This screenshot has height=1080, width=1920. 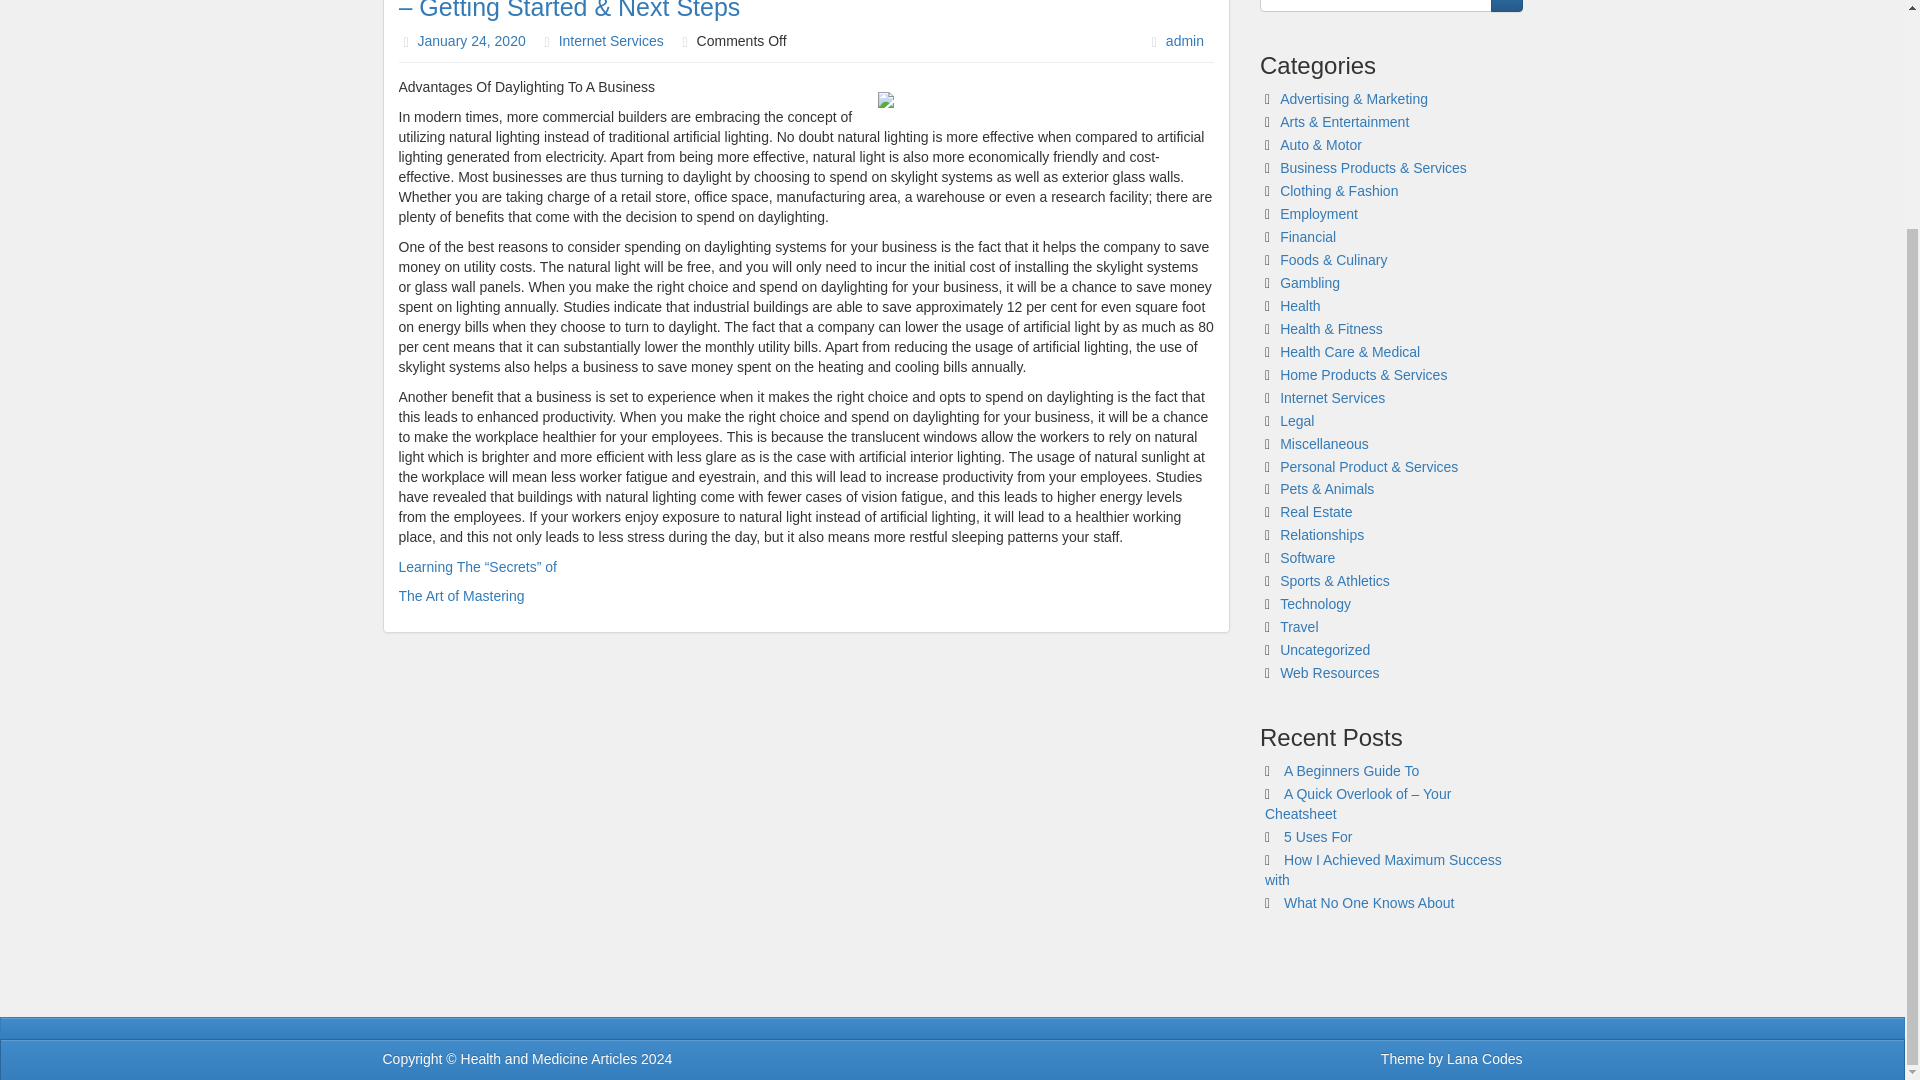 What do you see at coordinates (1308, 236) in the screenshot?
I see `Financial` at bounding box center [1308, 236].